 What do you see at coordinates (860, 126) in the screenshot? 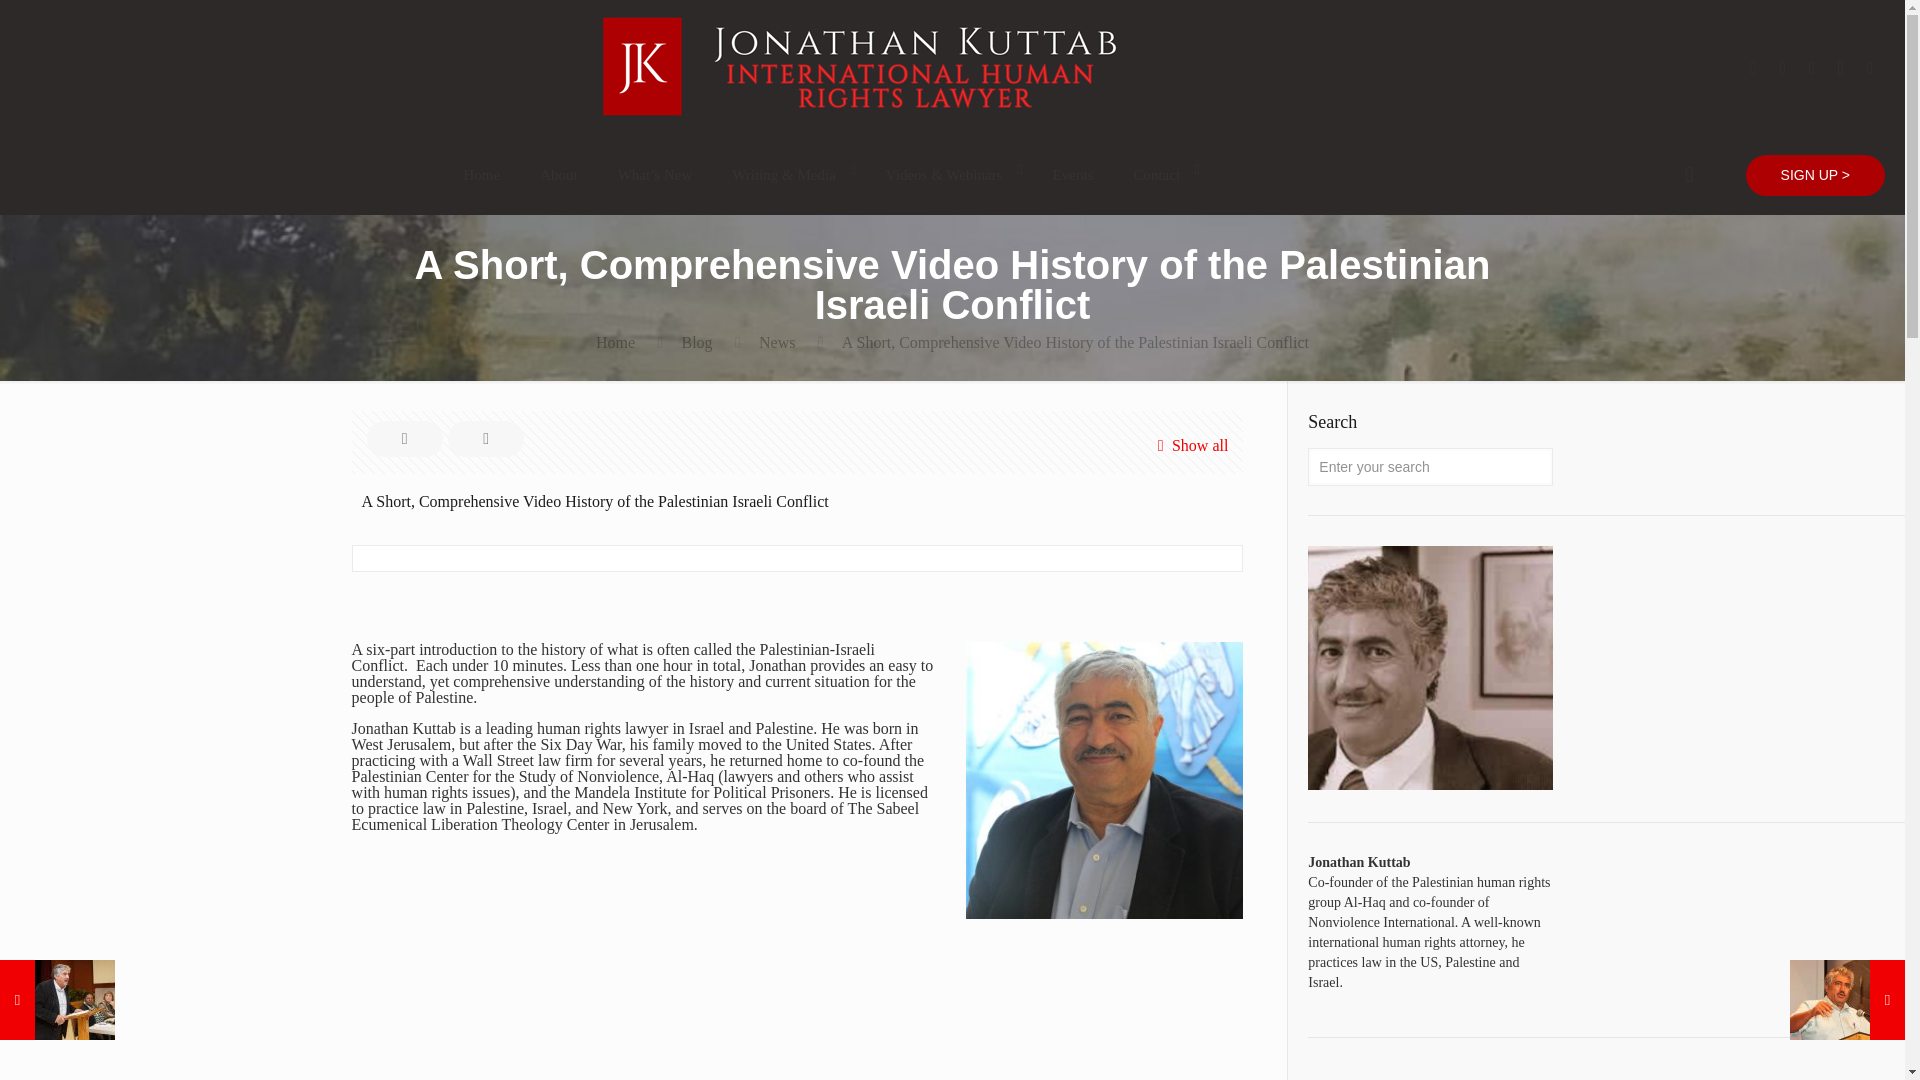
I see `Jonathan Kuttab` at bounding box center [860, 126].